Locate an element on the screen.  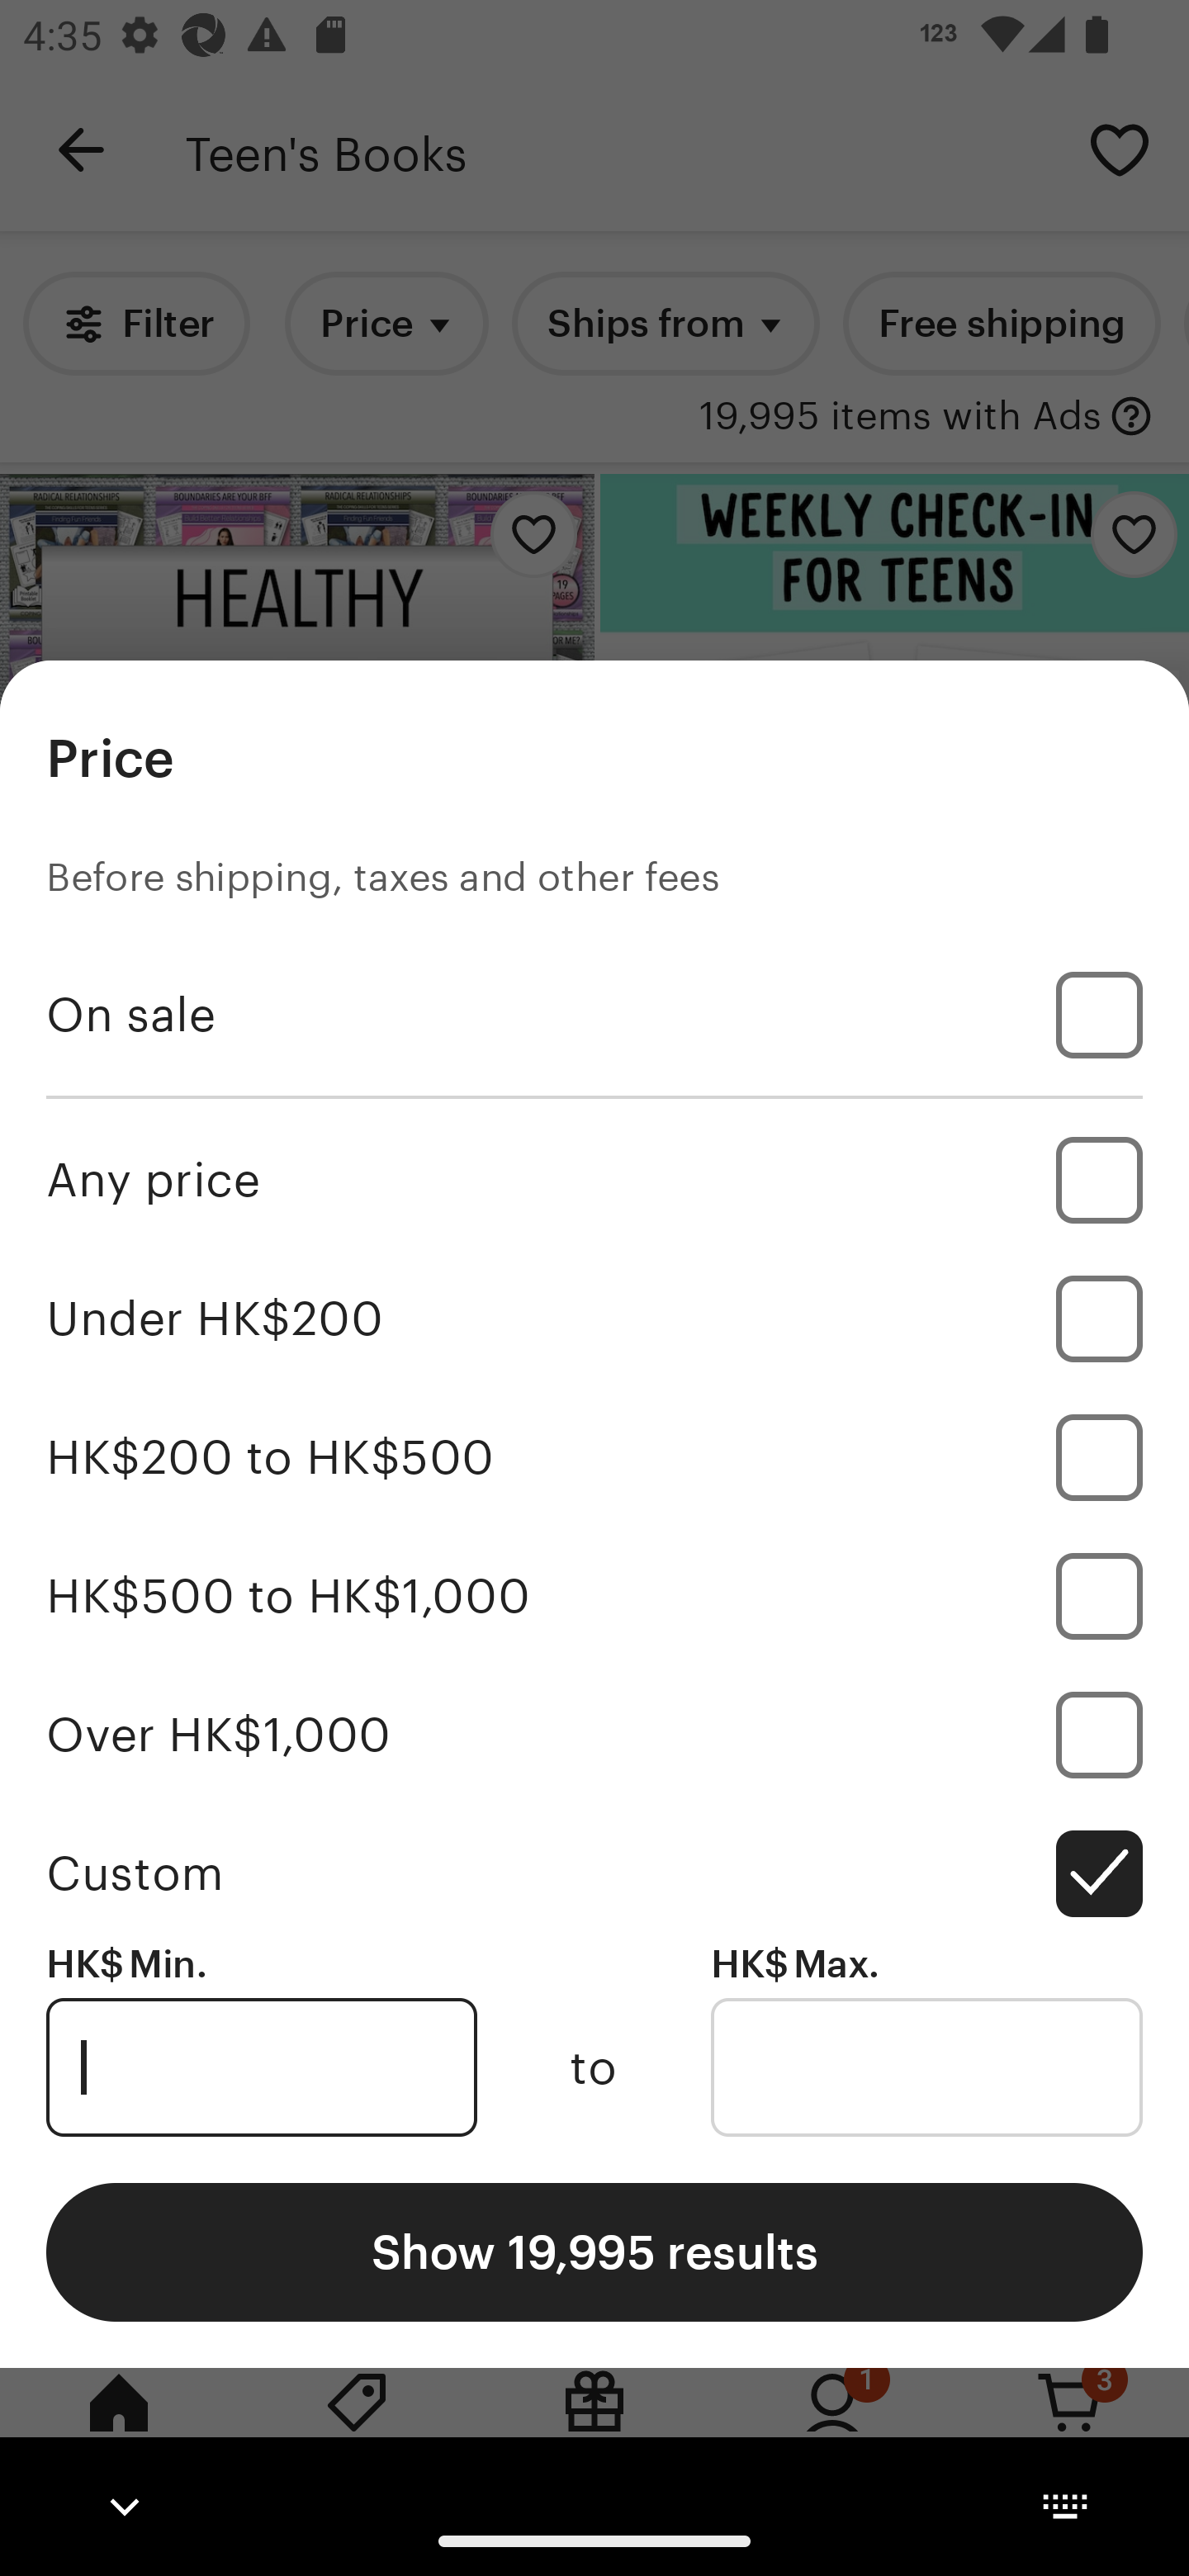
Any price is located at coordinates (594, 1179).